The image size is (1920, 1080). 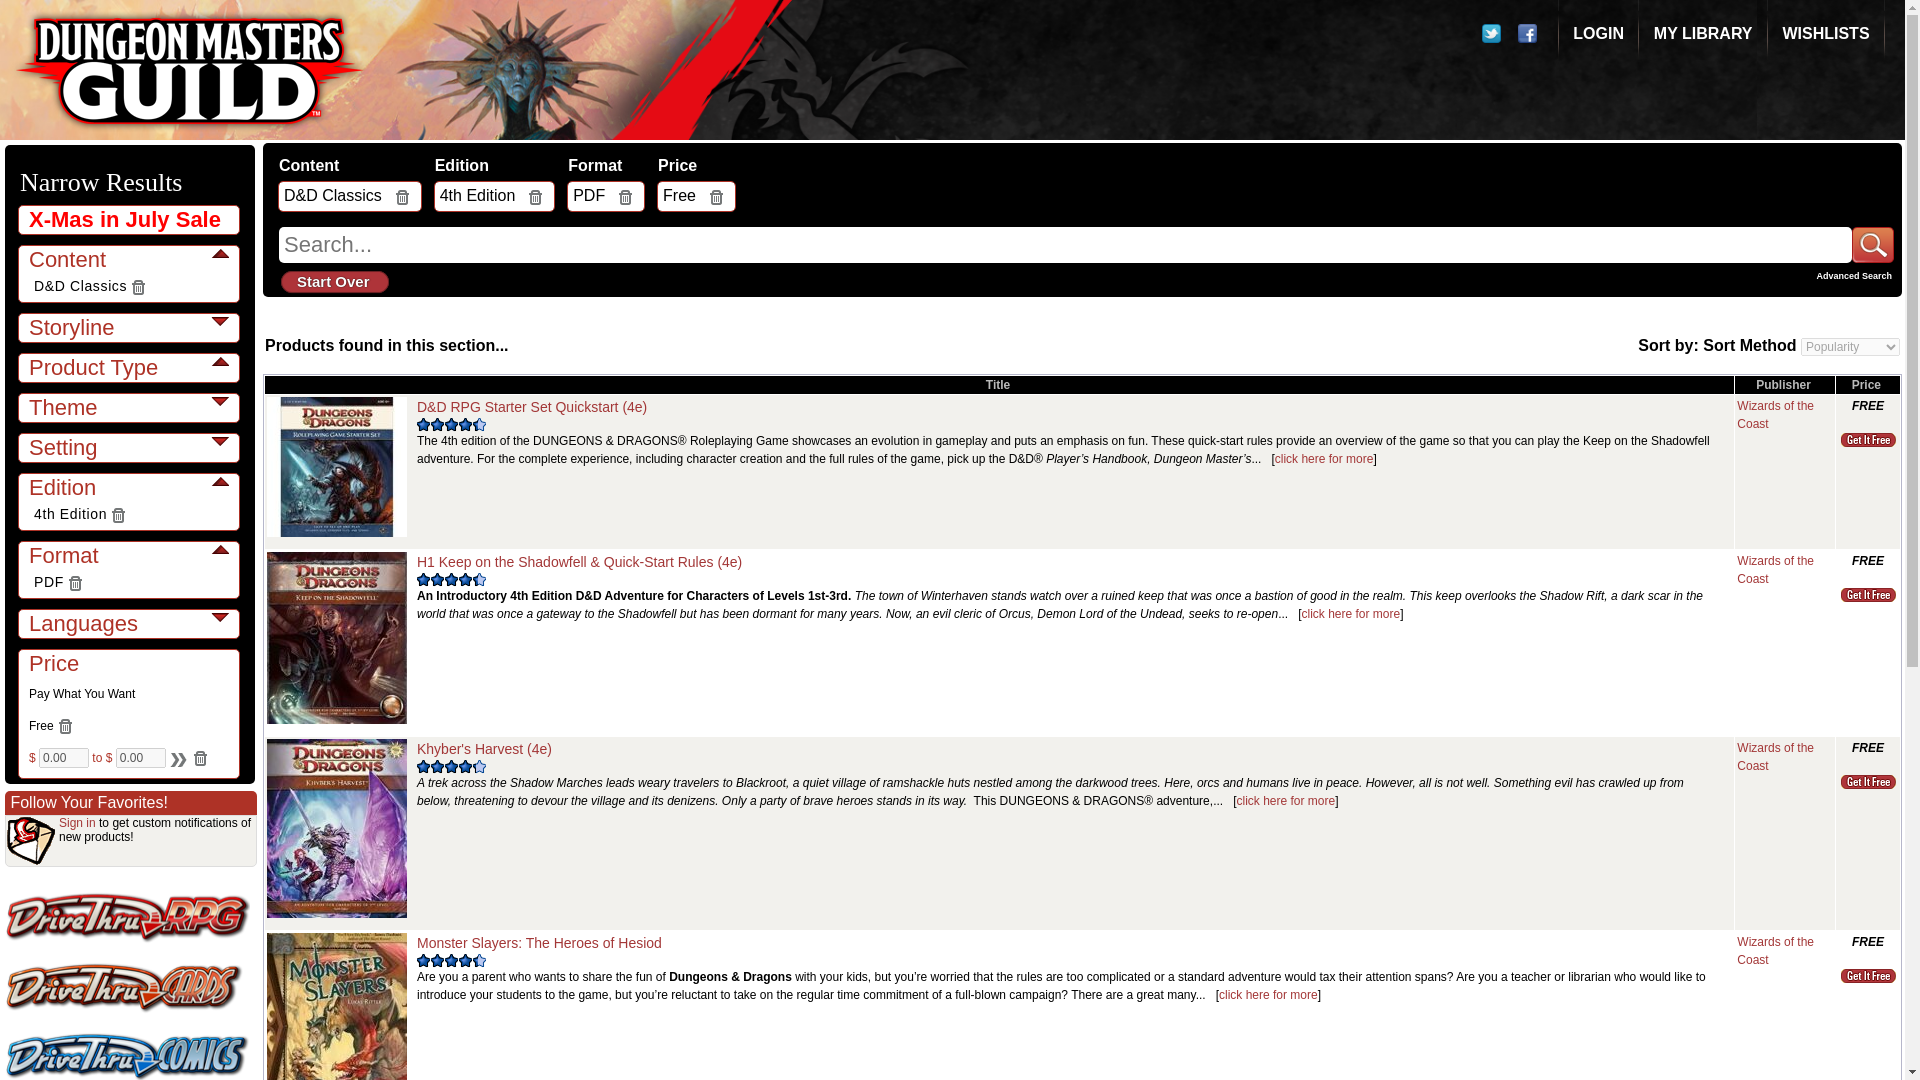 What do you see at coordinates (74, 582) in the screenshot?
I see `Remove Filter` at bounding box center [74, 582].